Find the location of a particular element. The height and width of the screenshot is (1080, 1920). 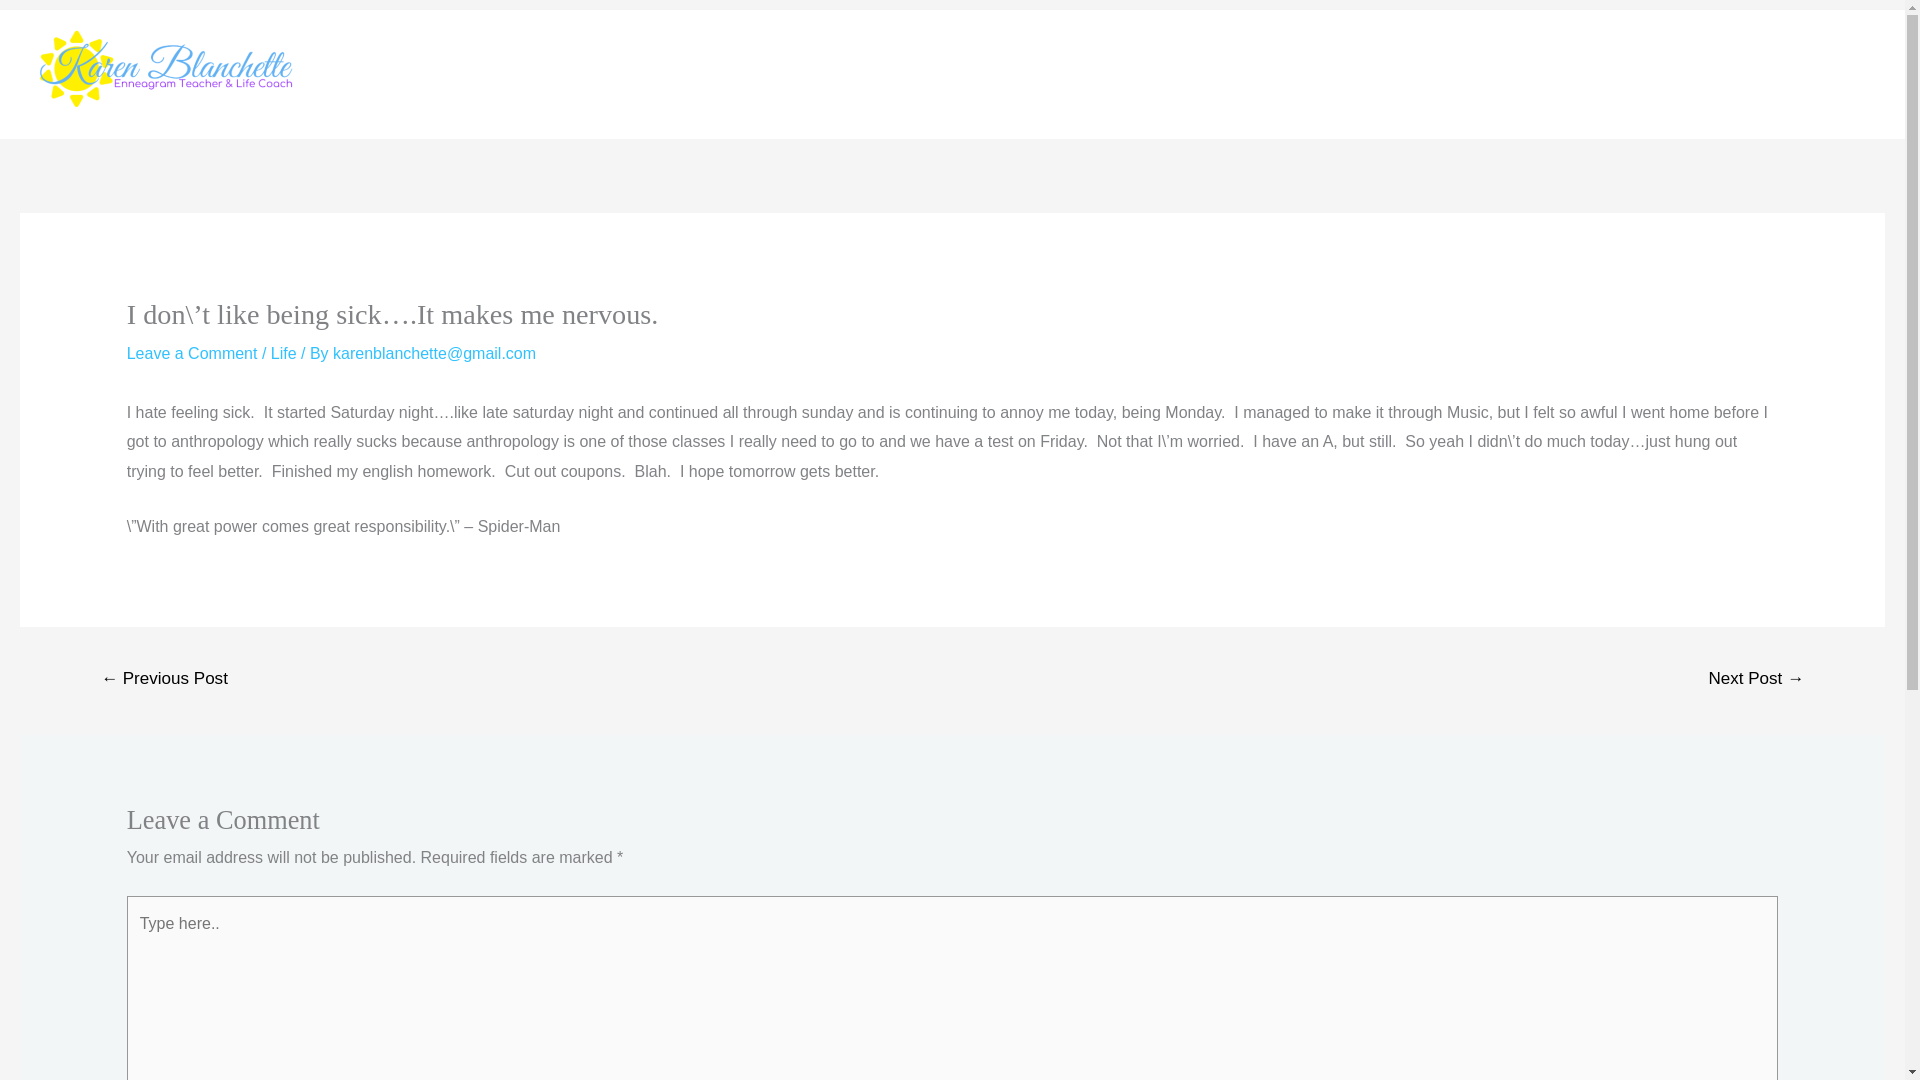

Leave a Comment is located at coordinates (192, 352).